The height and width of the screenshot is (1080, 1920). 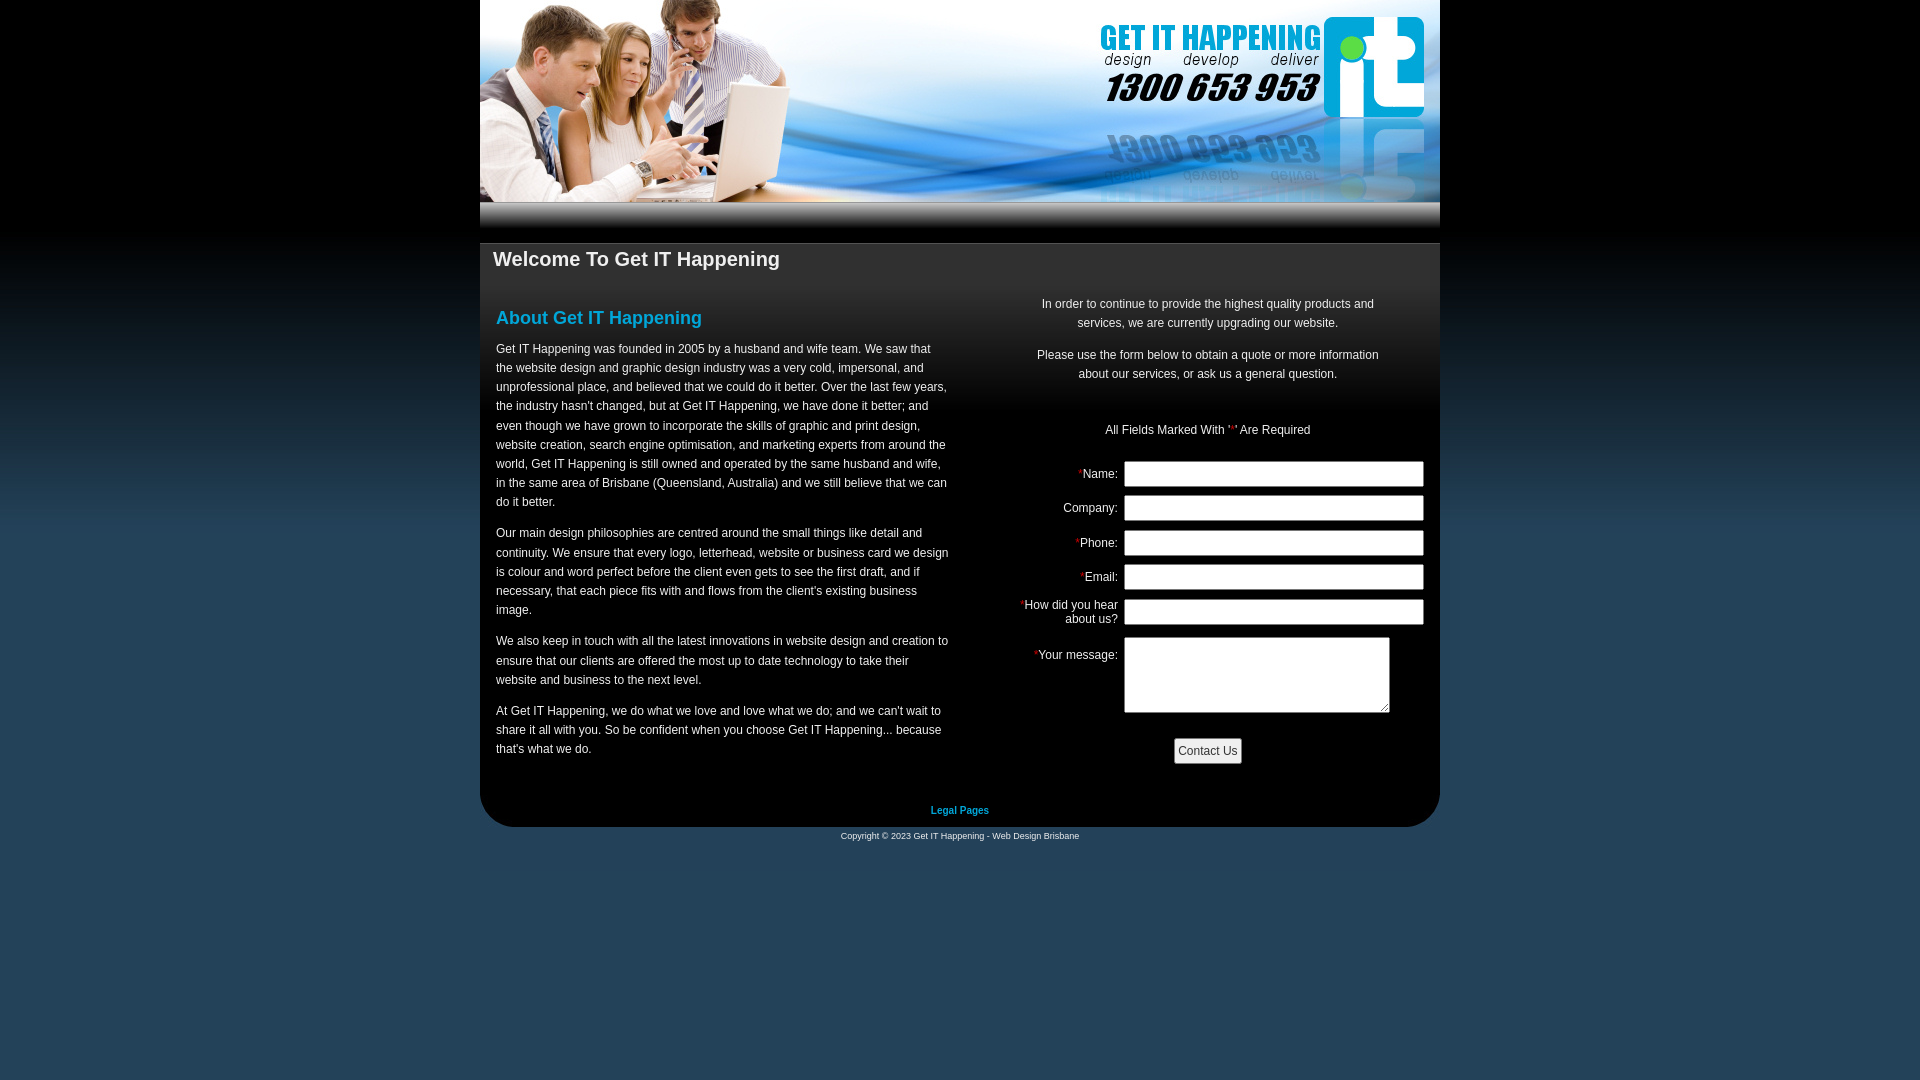 What do you see at coordinates (960, 810) in the screenshot?
I see `Legal Pages` at bounding box center [960, 810].